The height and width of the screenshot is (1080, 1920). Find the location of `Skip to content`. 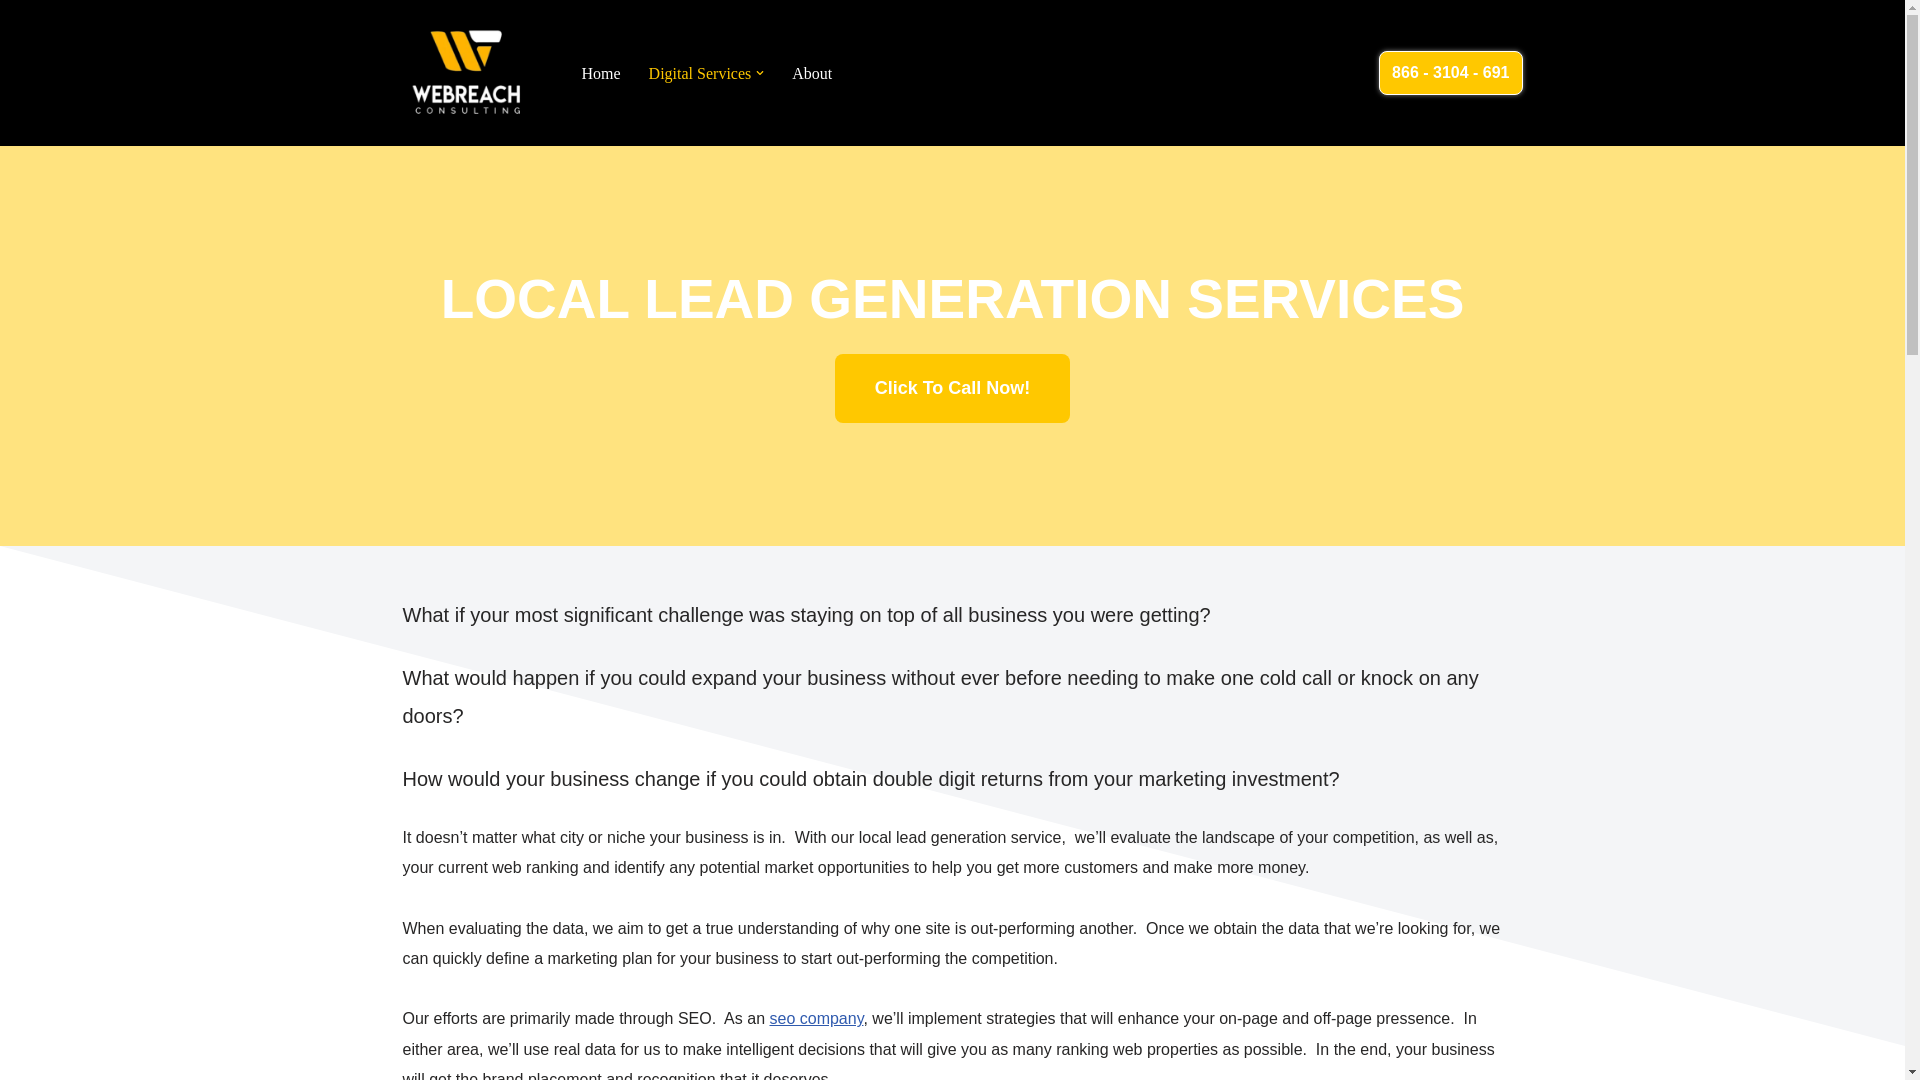

Skip to content is located at coordinates (15, 42).